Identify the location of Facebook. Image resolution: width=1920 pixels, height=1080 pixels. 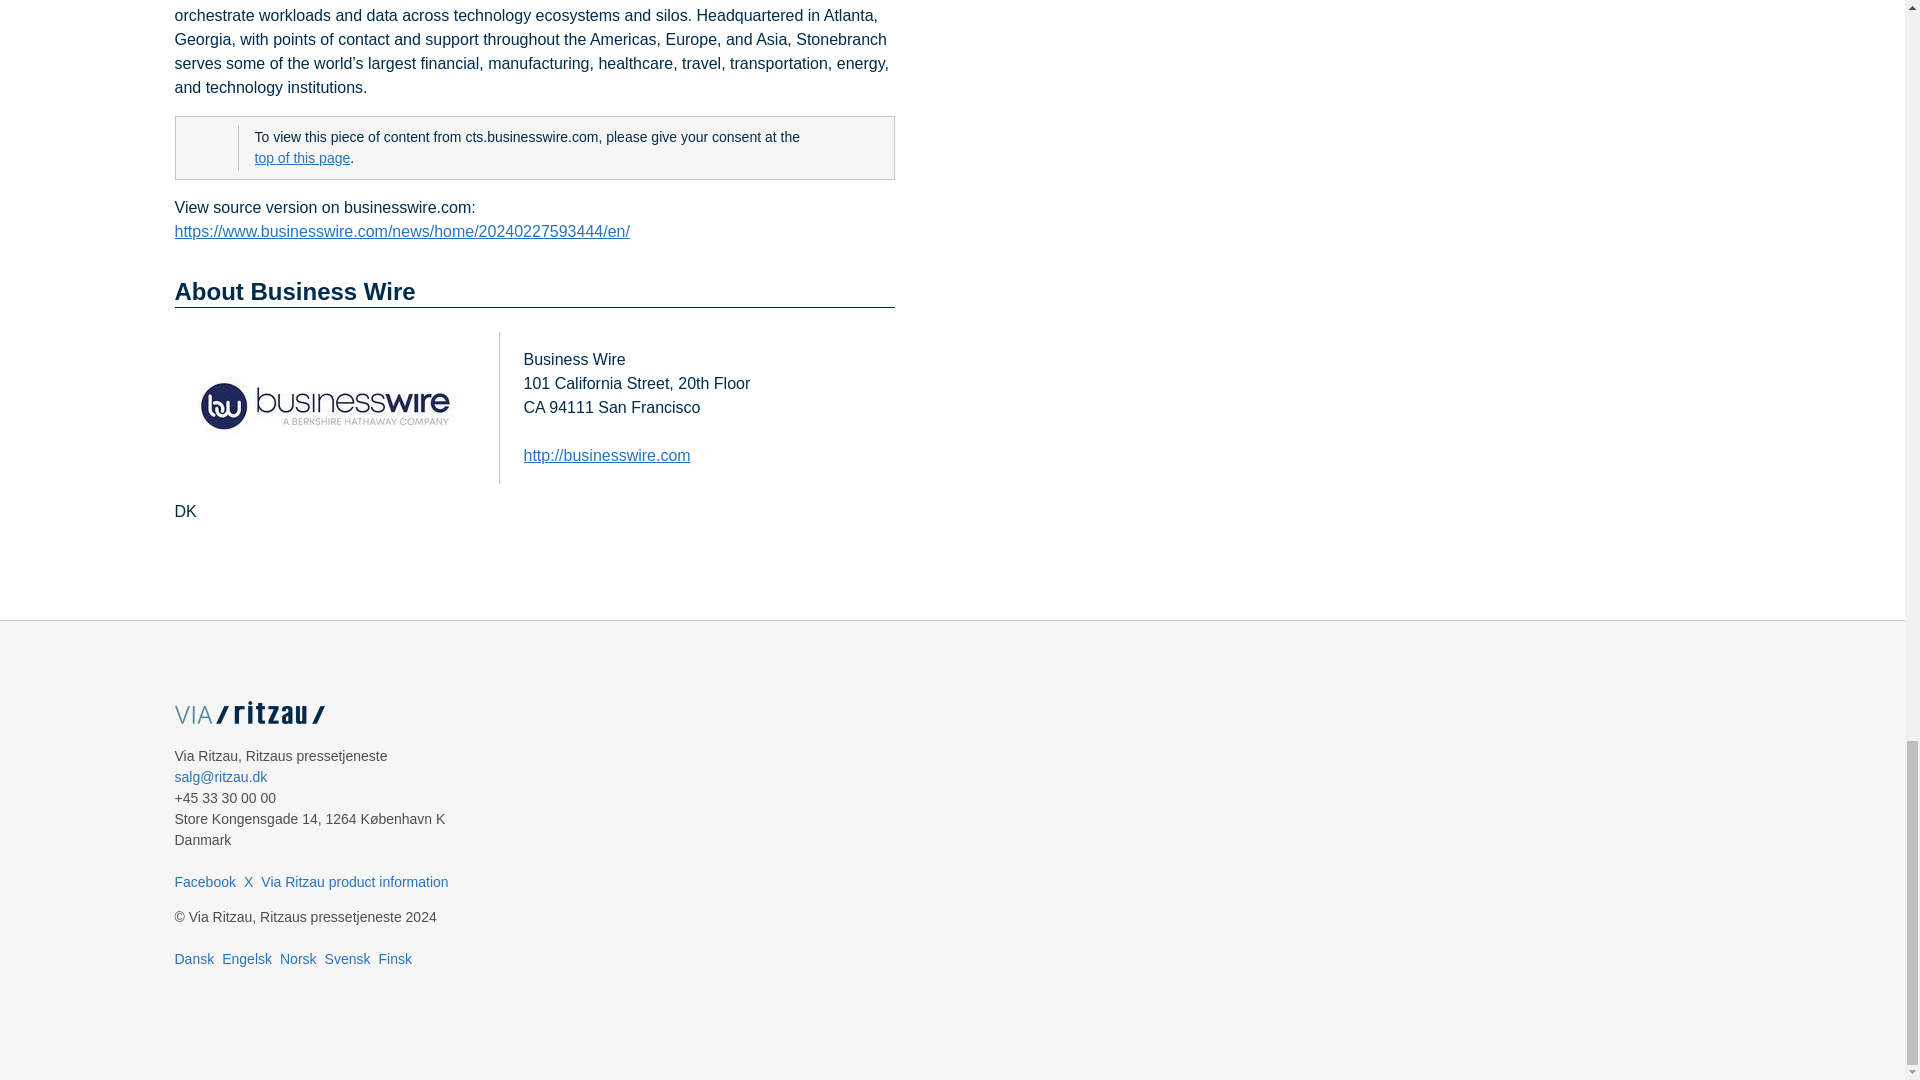
(204, 881).